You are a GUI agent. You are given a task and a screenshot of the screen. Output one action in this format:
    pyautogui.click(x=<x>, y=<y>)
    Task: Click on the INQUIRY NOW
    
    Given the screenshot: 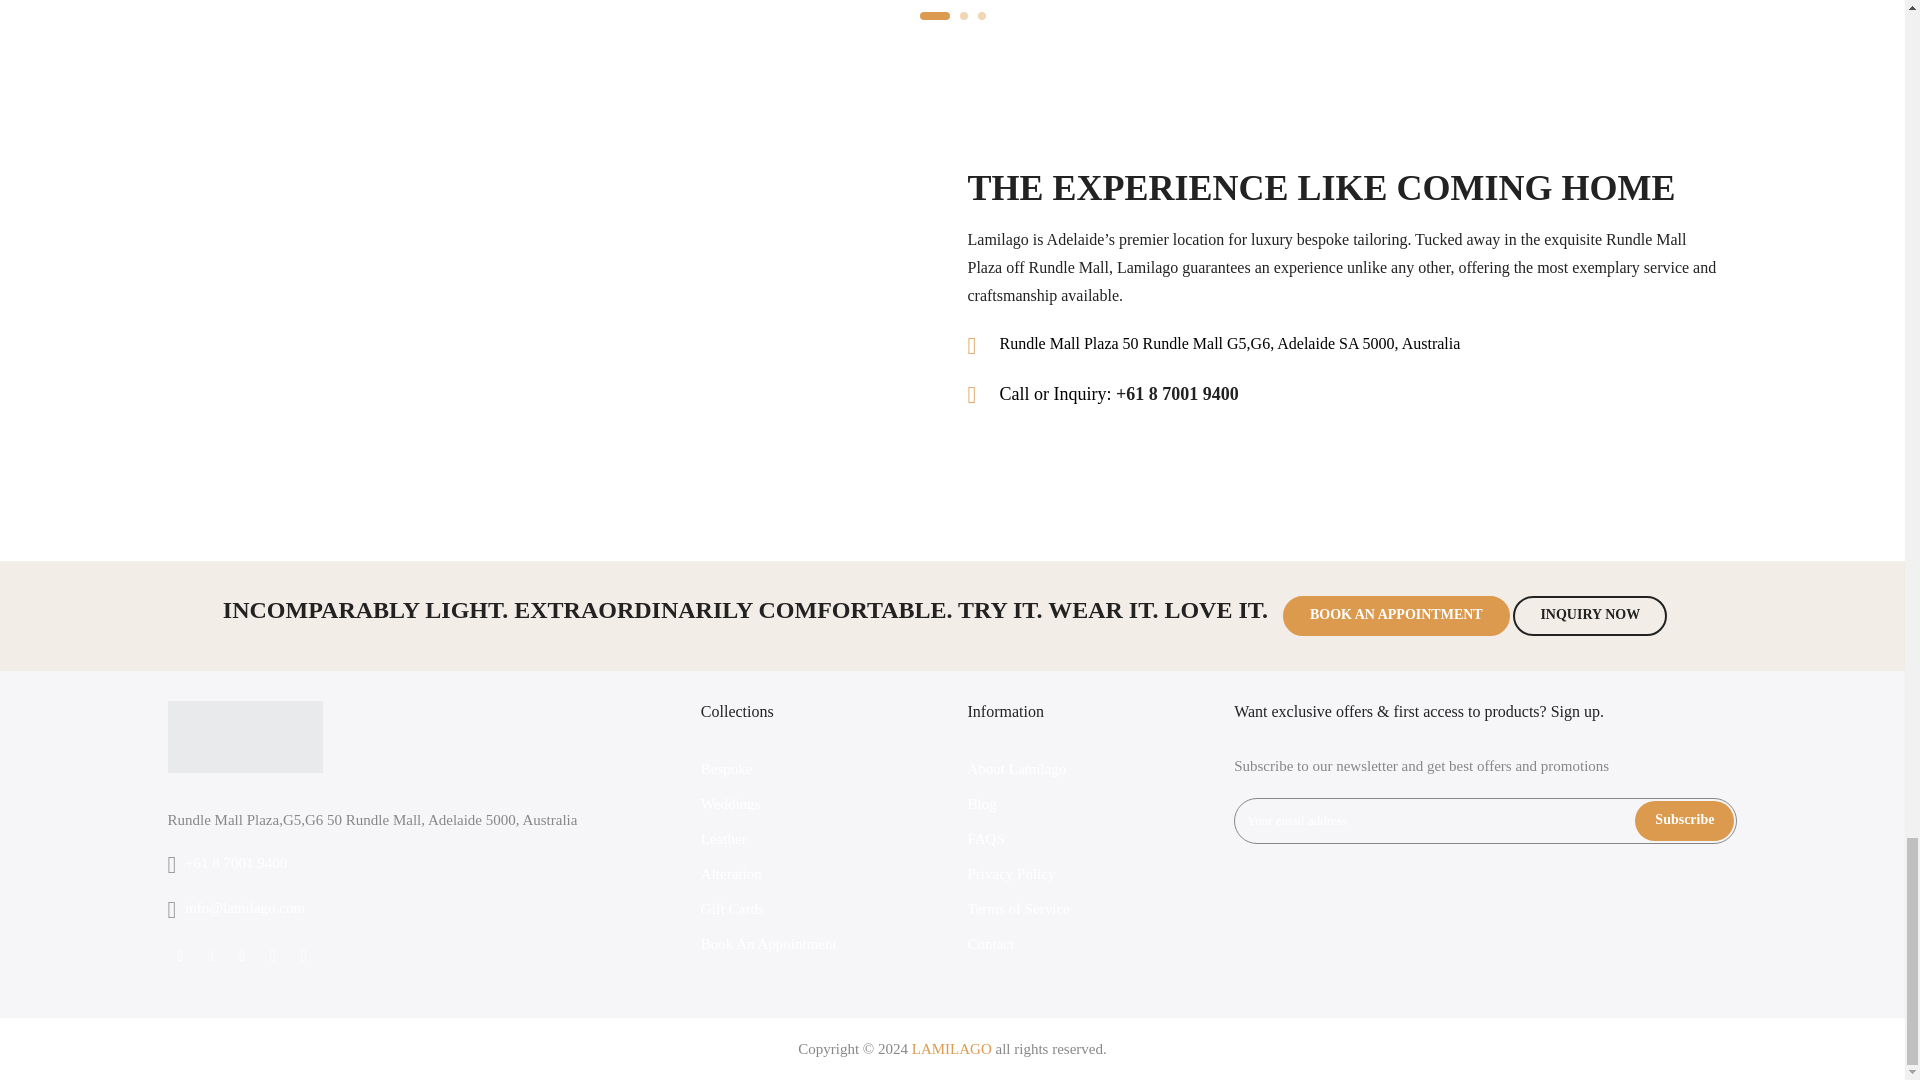 What is the action you would take?
    pyautogui.click(x=1589, y=616)
    